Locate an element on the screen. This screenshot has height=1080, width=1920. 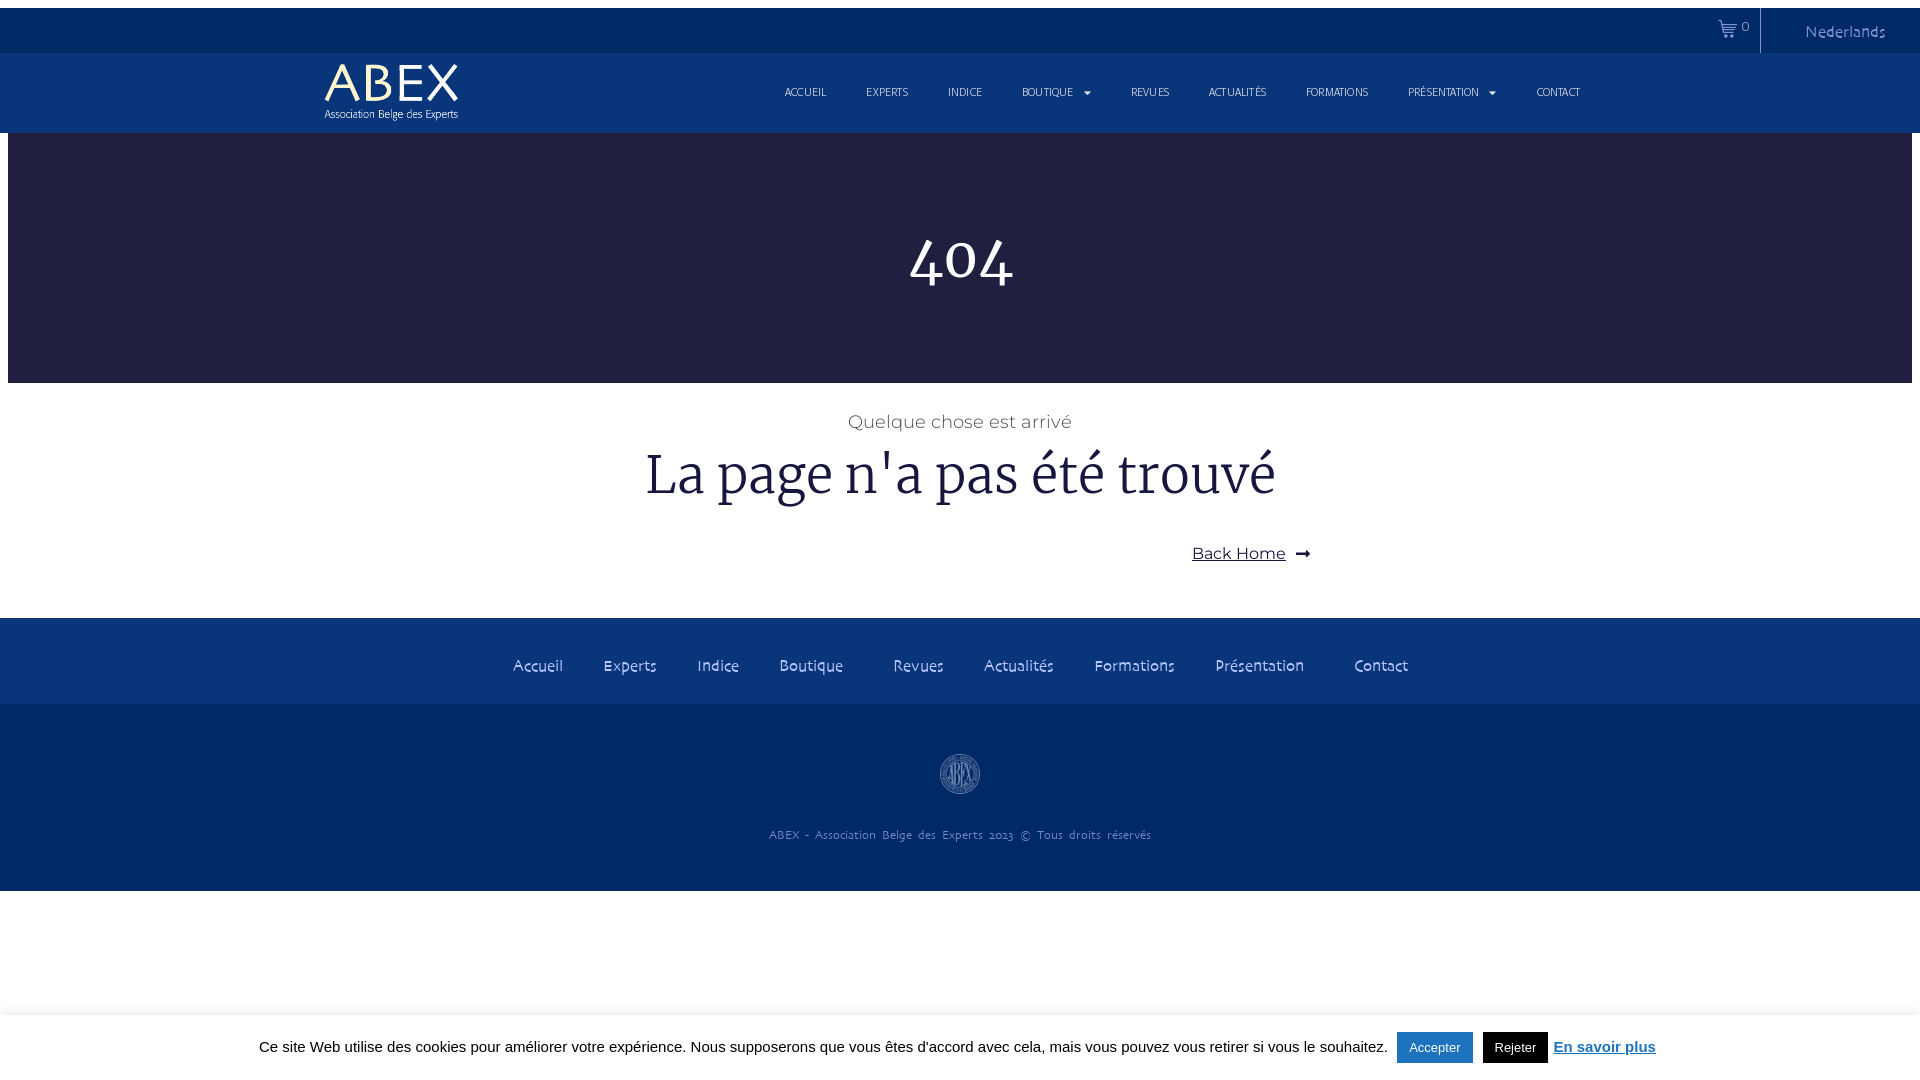
Indice is located at coordinates (717, 665).